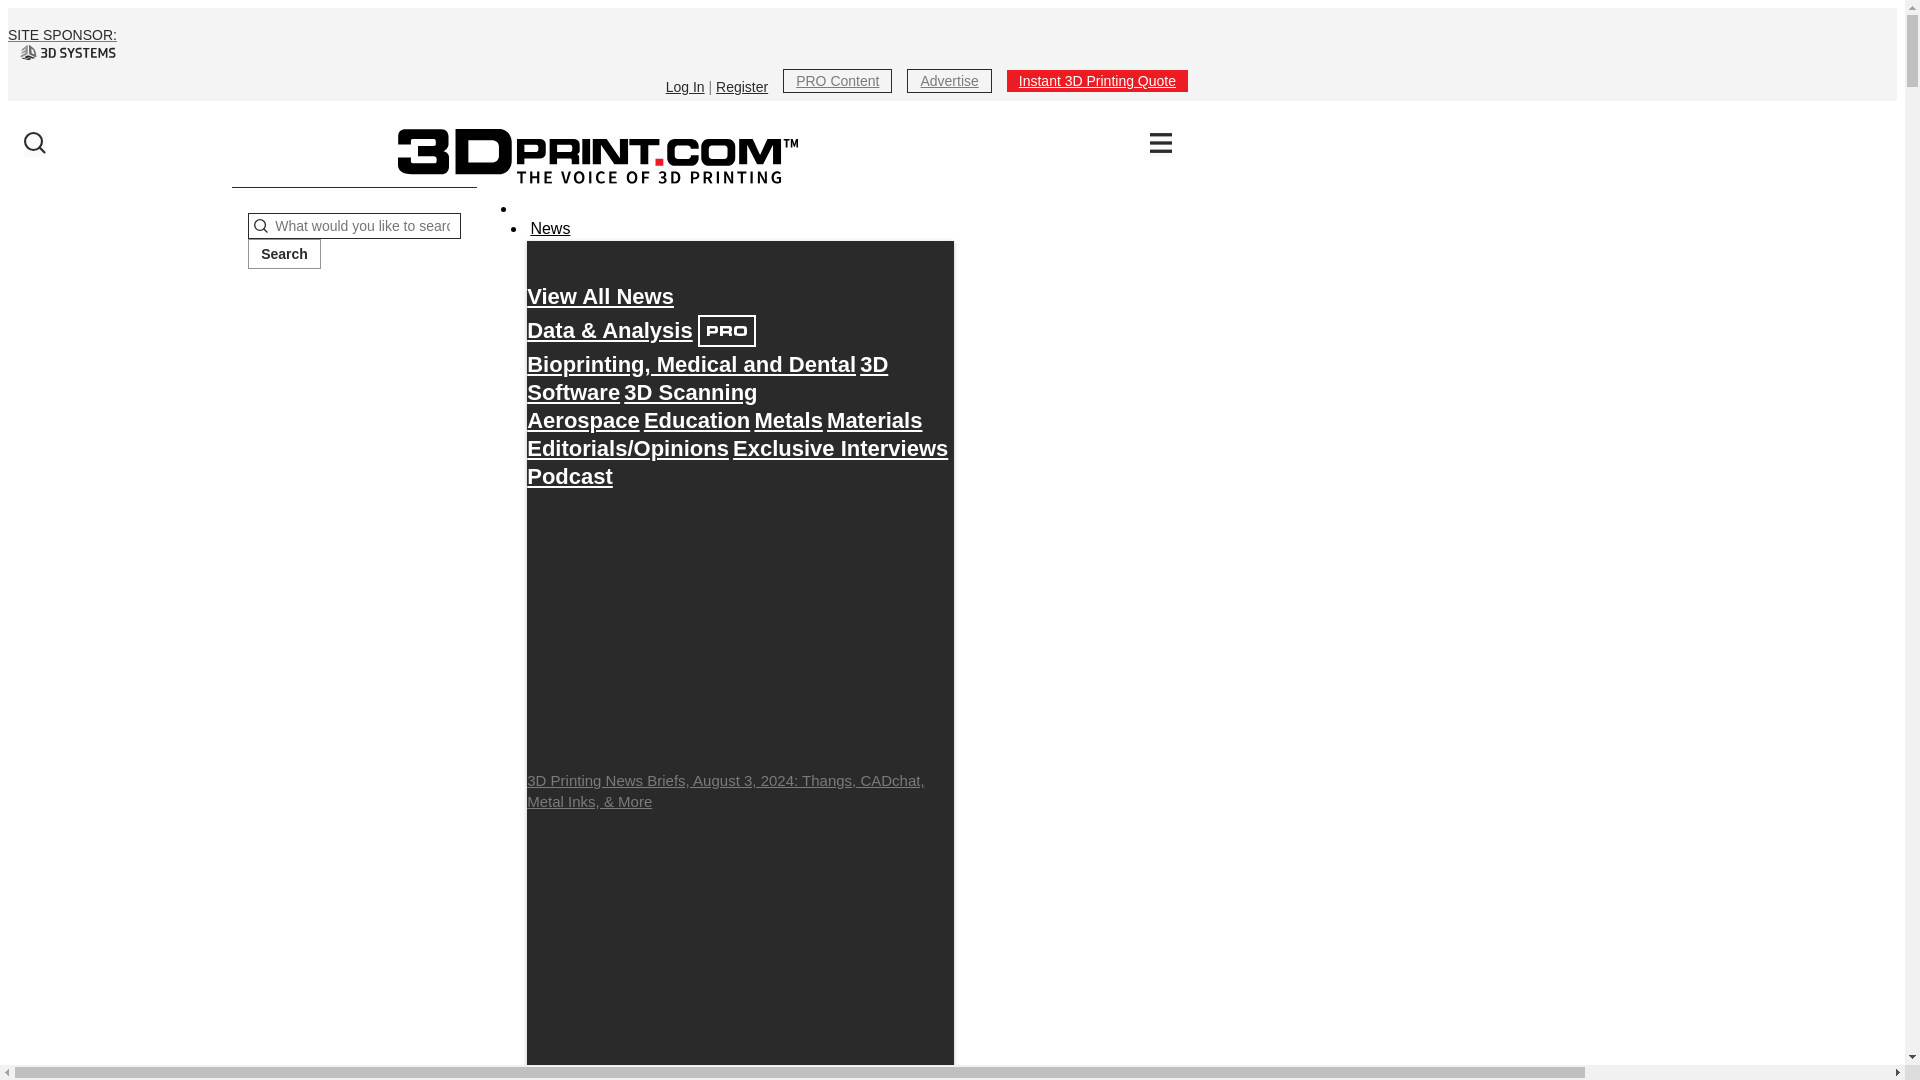 This screenshot has width=1920, height=1080. Describe the element at coordinates (569, 476) in the screenshot. I see `Podcast` at that location.